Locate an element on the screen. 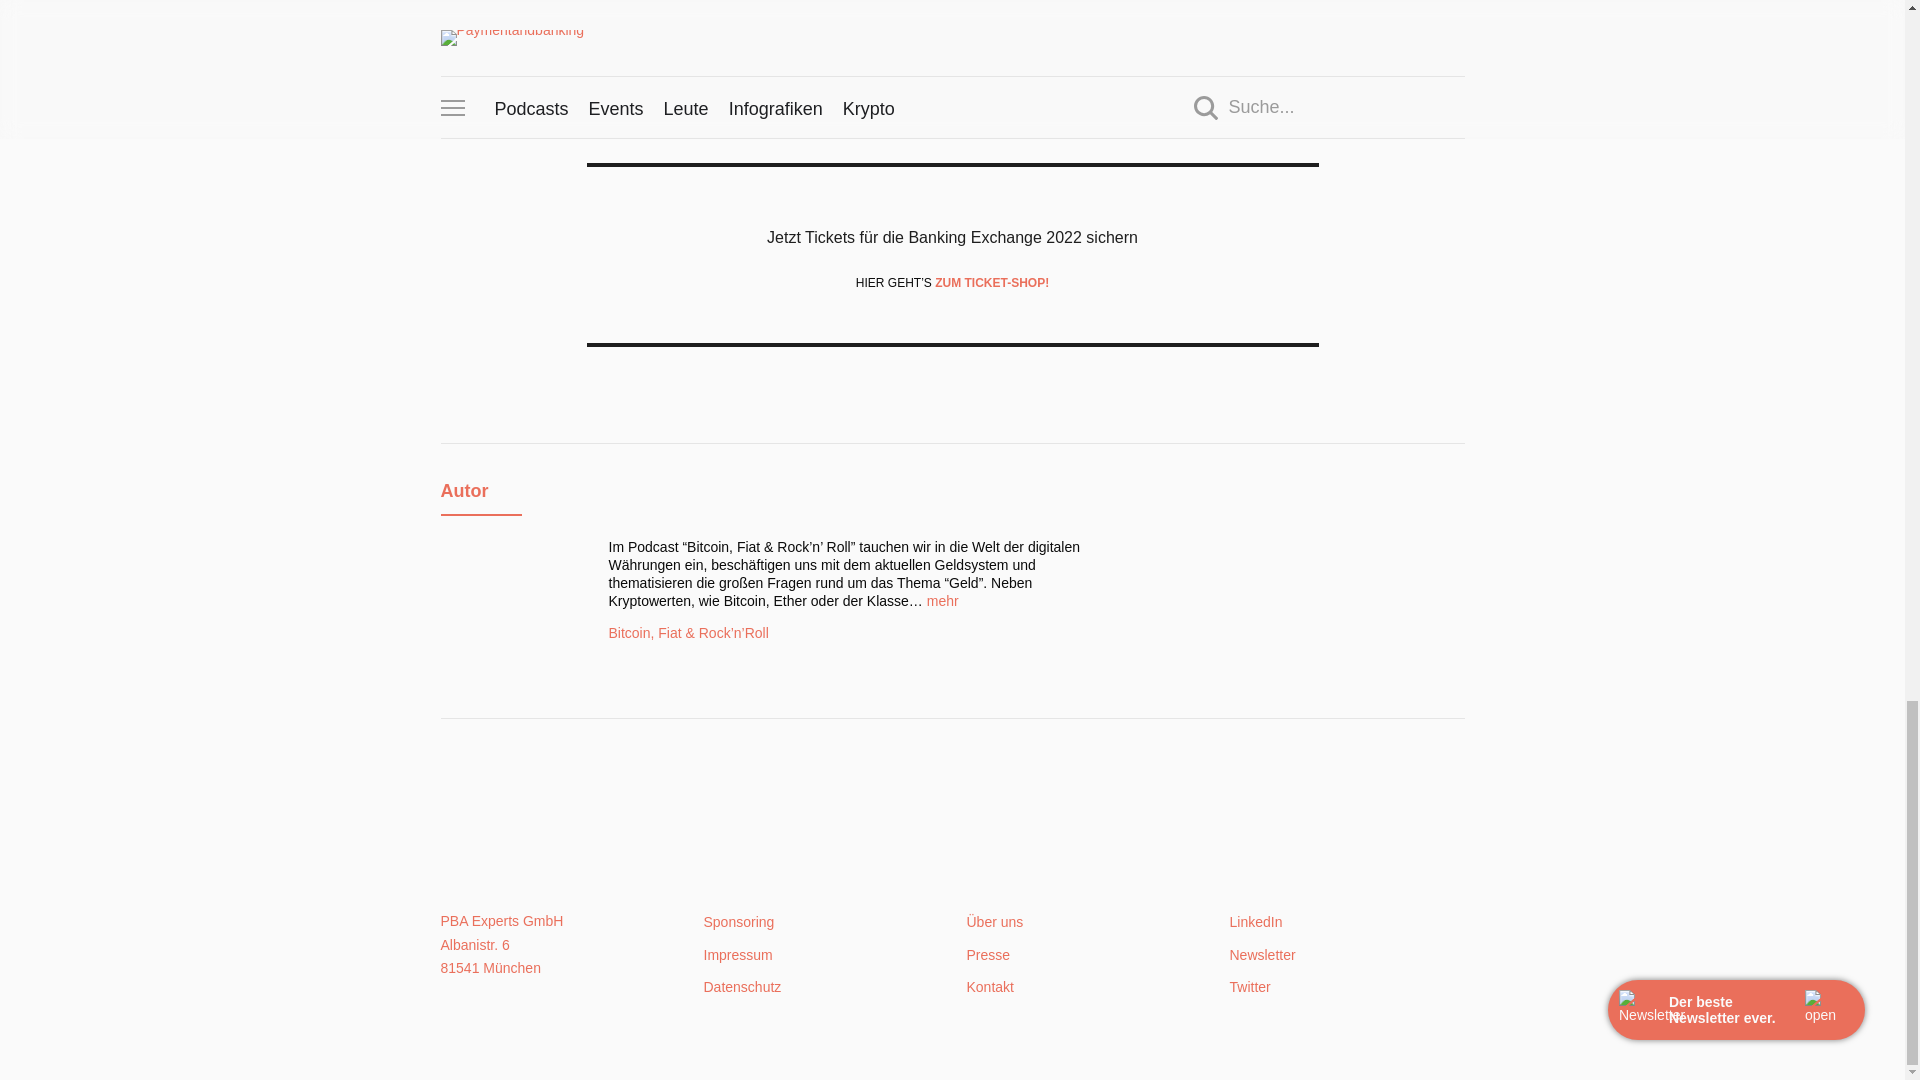 This screenshot has height=1080, width=1920. Kontakt is located at coordinates (989, 986).